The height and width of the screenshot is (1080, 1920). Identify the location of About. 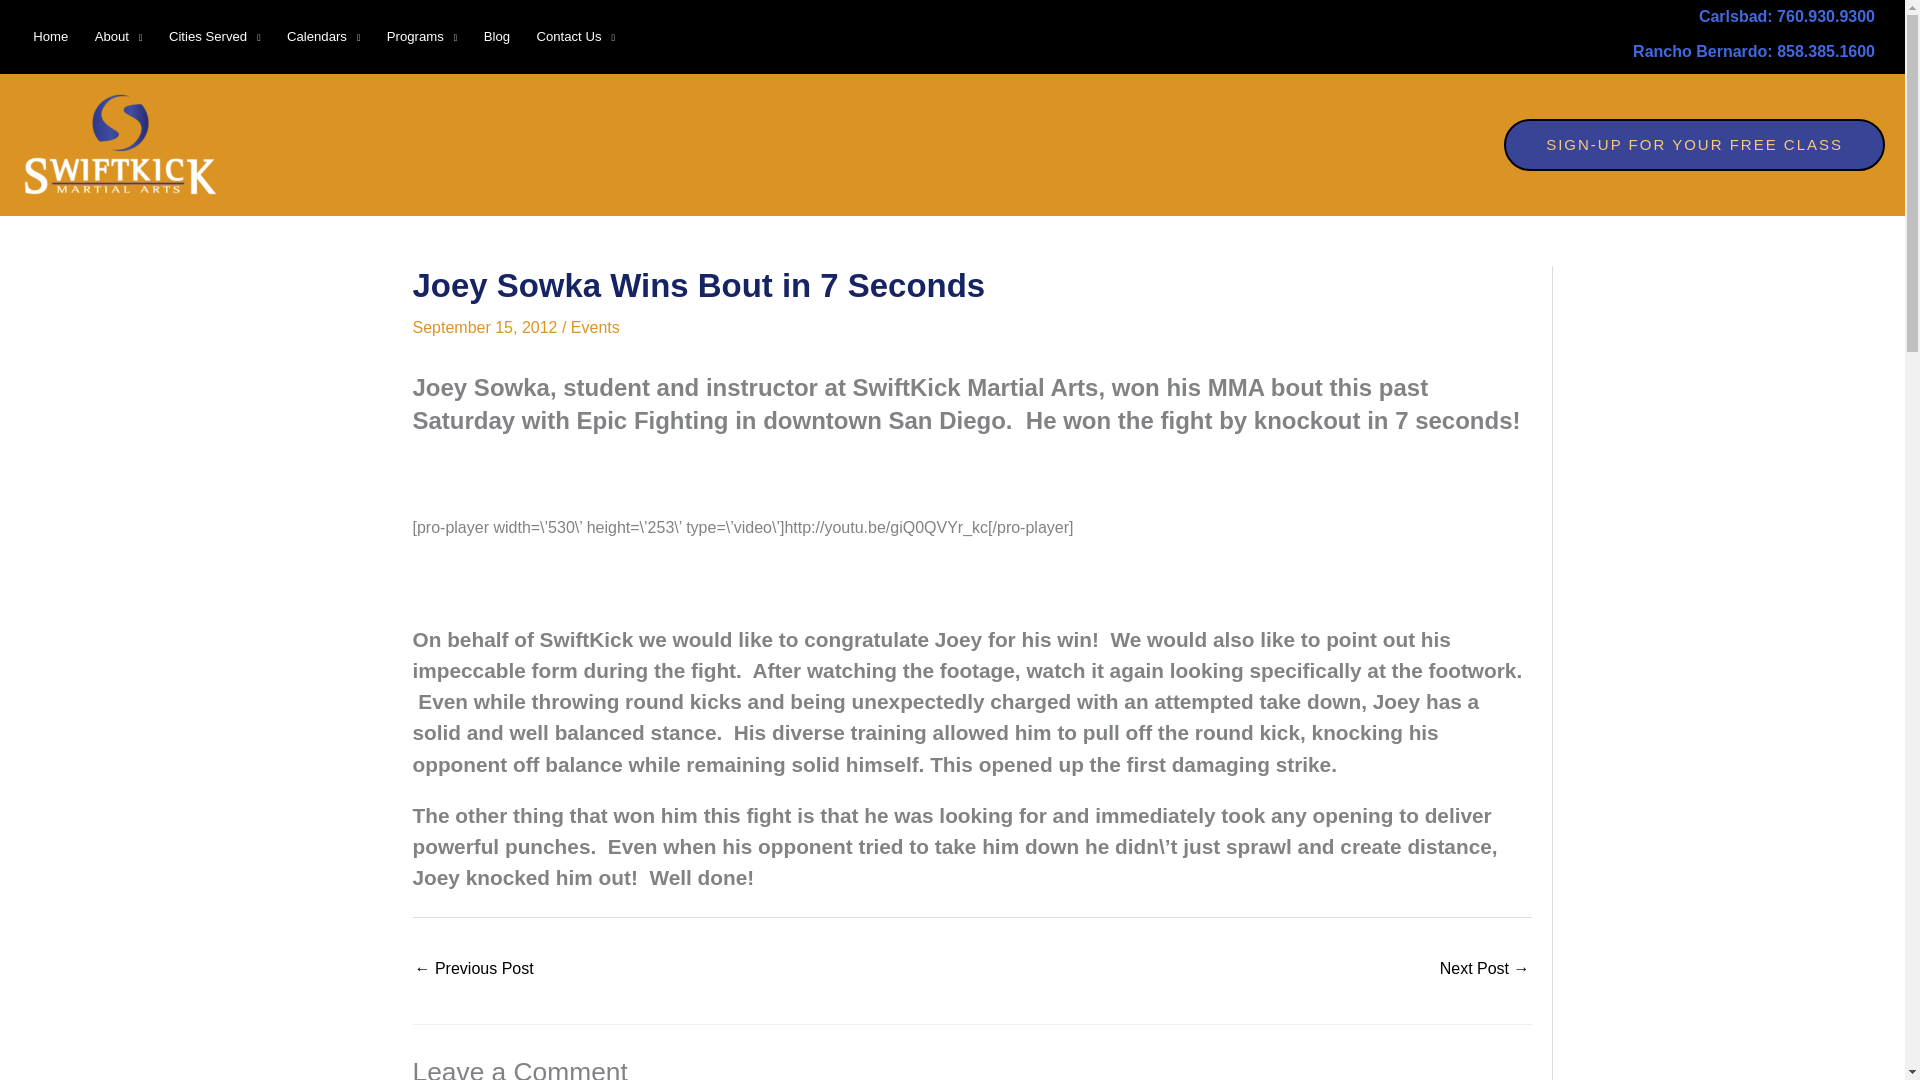
(118, 36).